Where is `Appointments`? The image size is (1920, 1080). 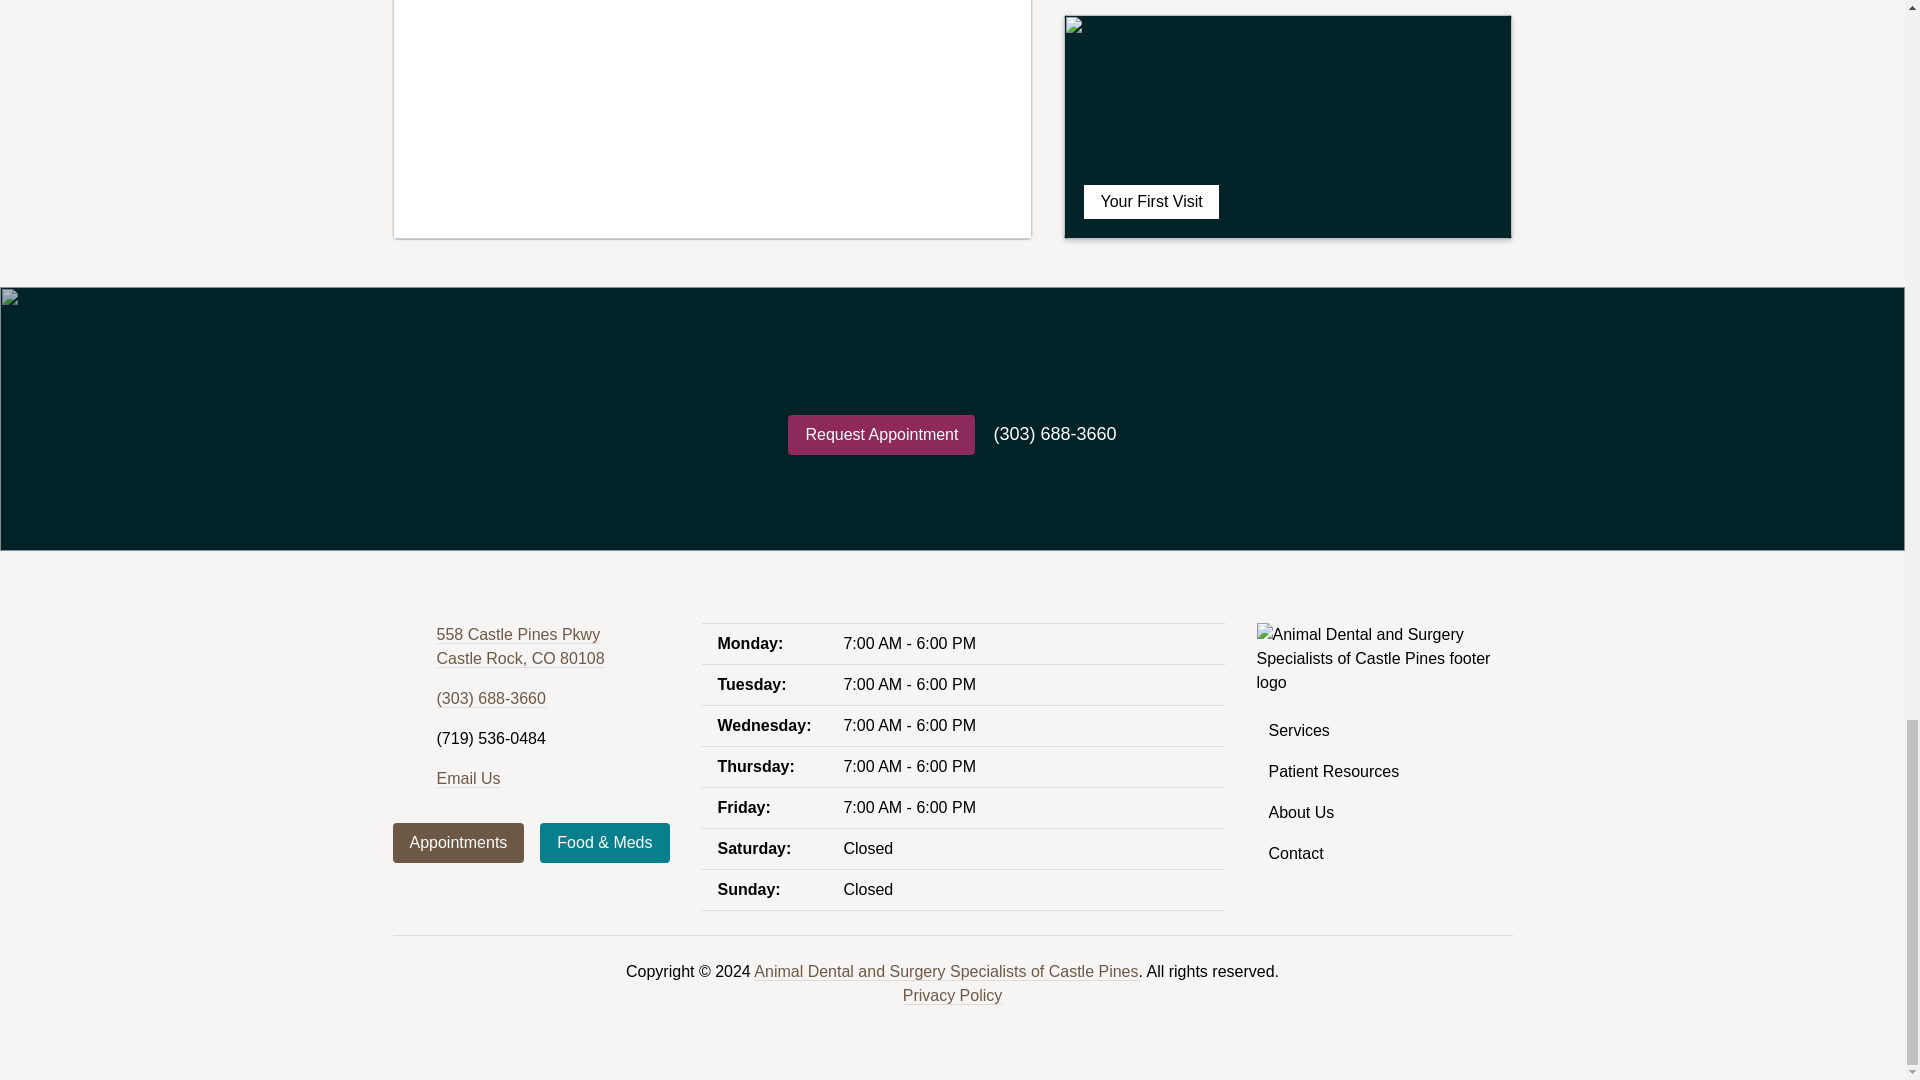
Appointments is located at coordinates (458, 842).